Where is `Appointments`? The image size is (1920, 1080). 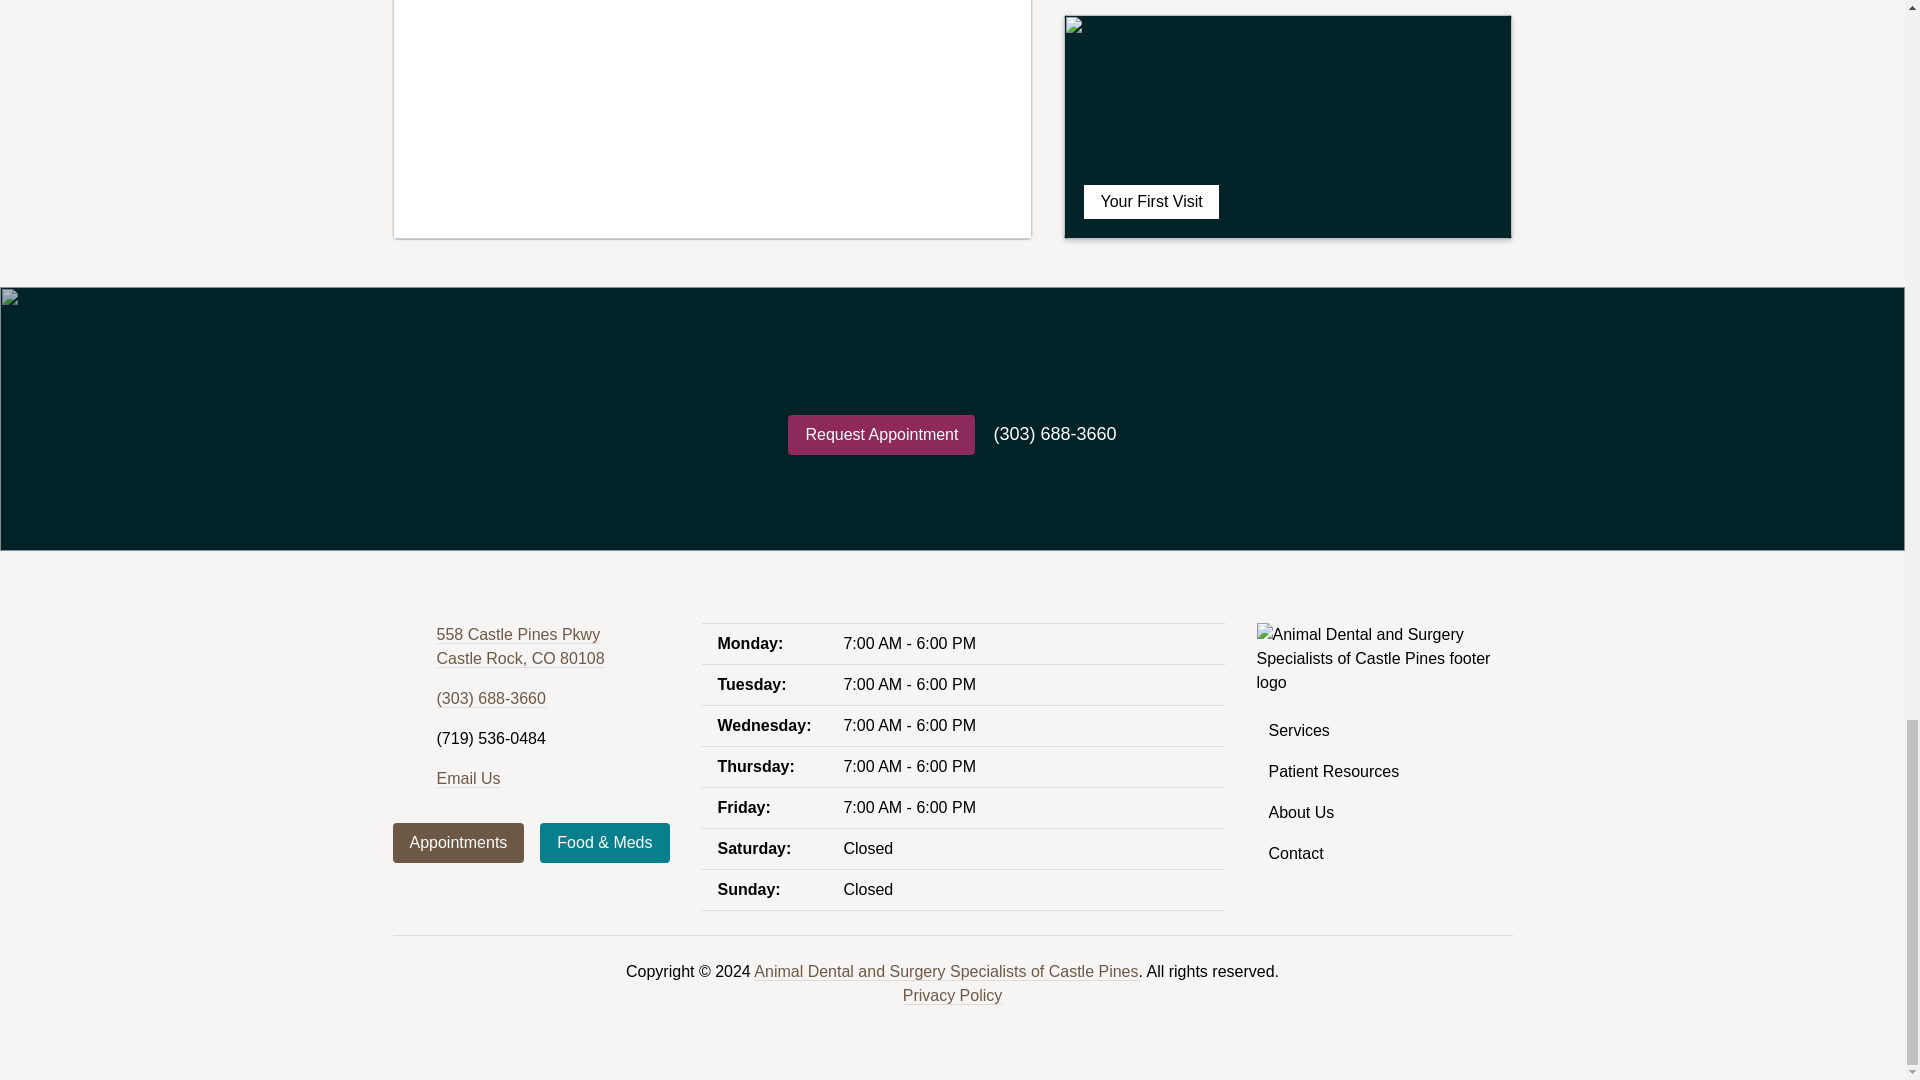
Appointments is located at coordinates (458, 842).